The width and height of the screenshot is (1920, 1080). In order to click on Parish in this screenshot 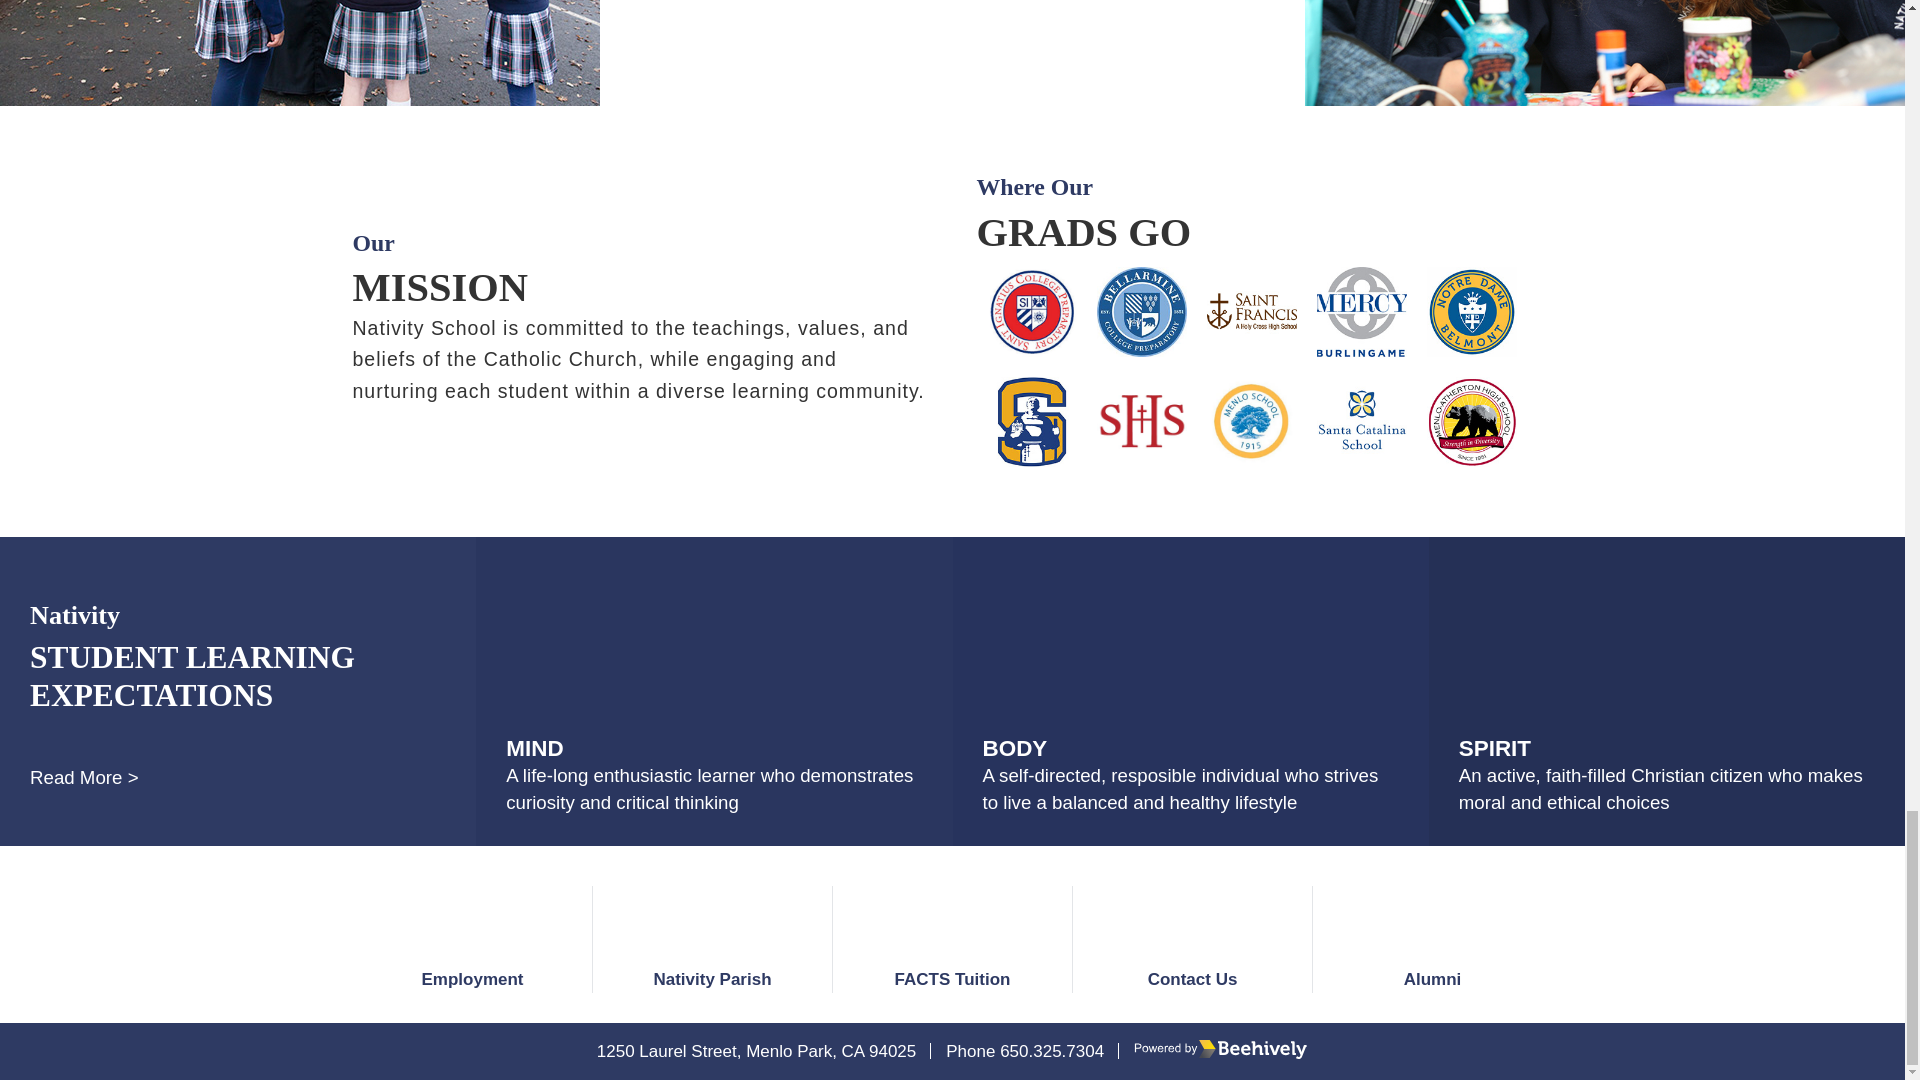, I will do `click(711, 938)`.